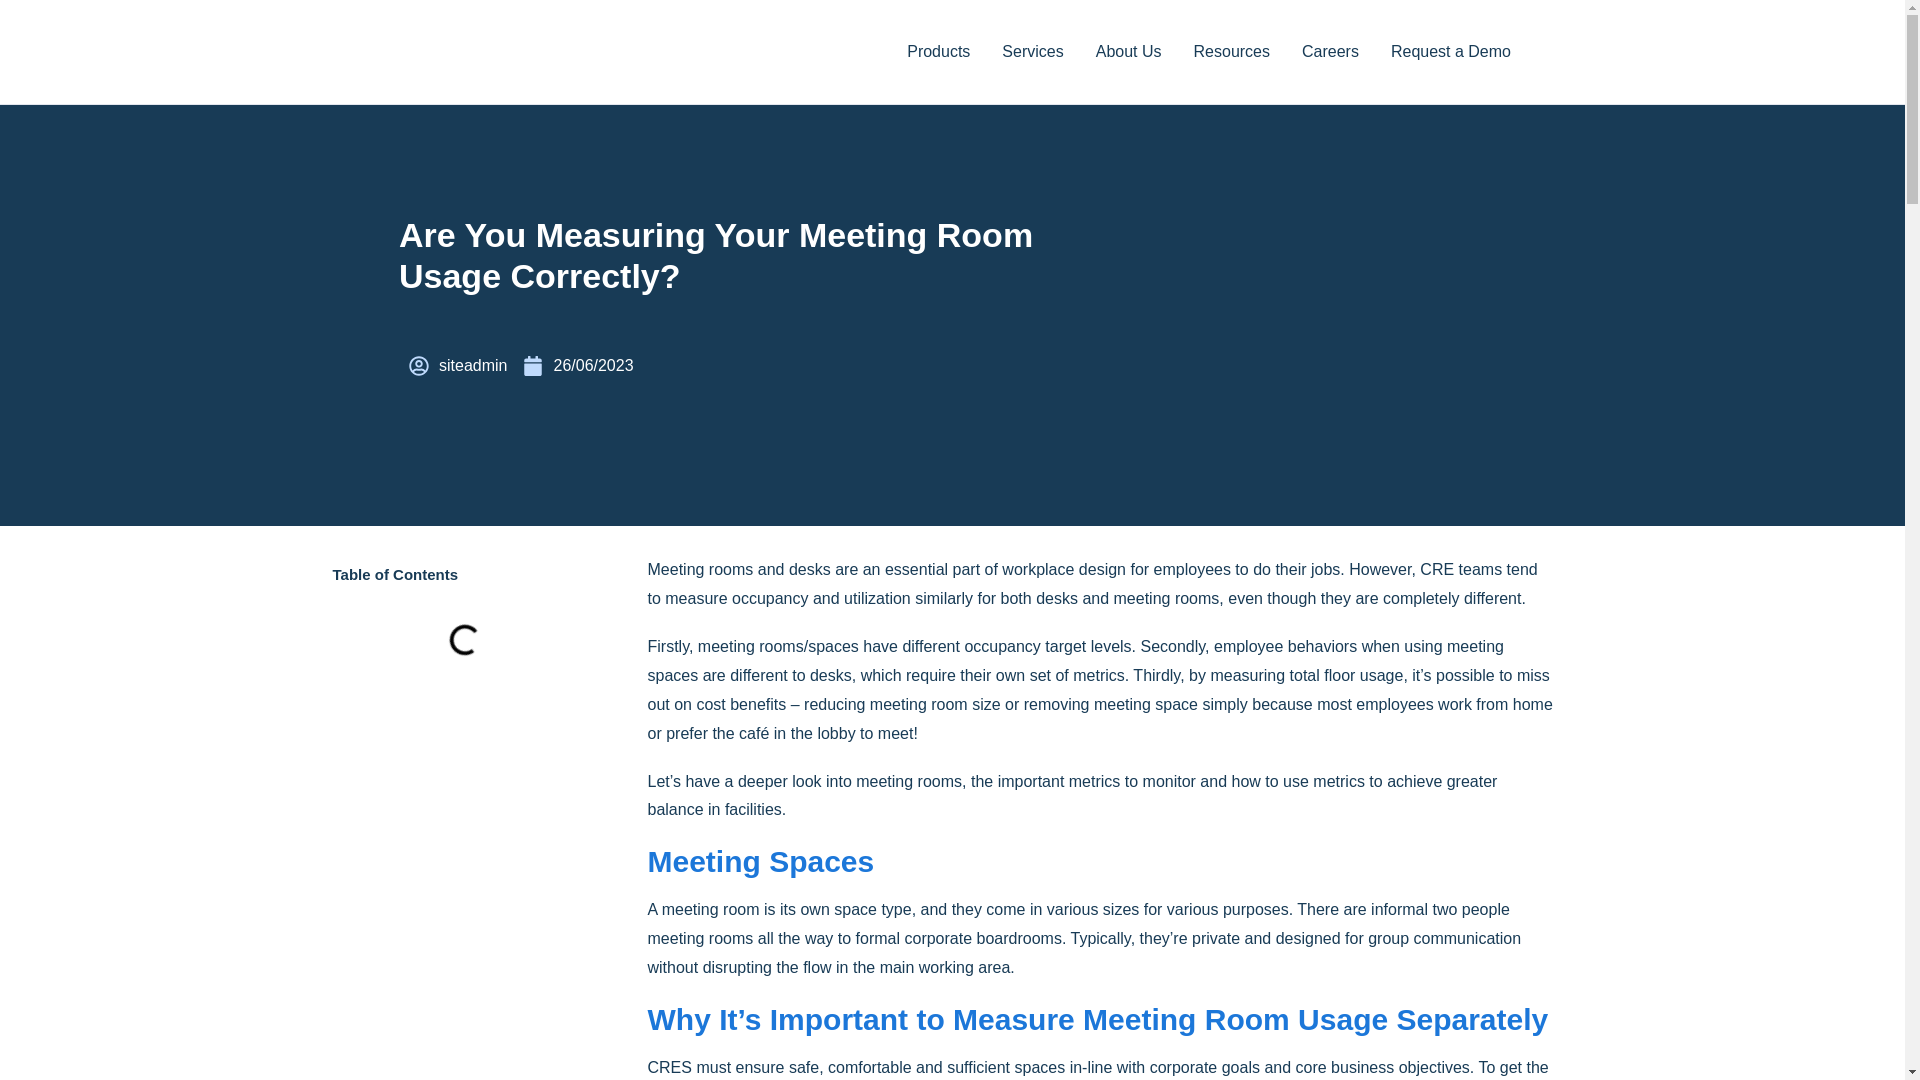 This screenshot has width=1920, height=1080. I want to click on Resources, so click(1232, 52).